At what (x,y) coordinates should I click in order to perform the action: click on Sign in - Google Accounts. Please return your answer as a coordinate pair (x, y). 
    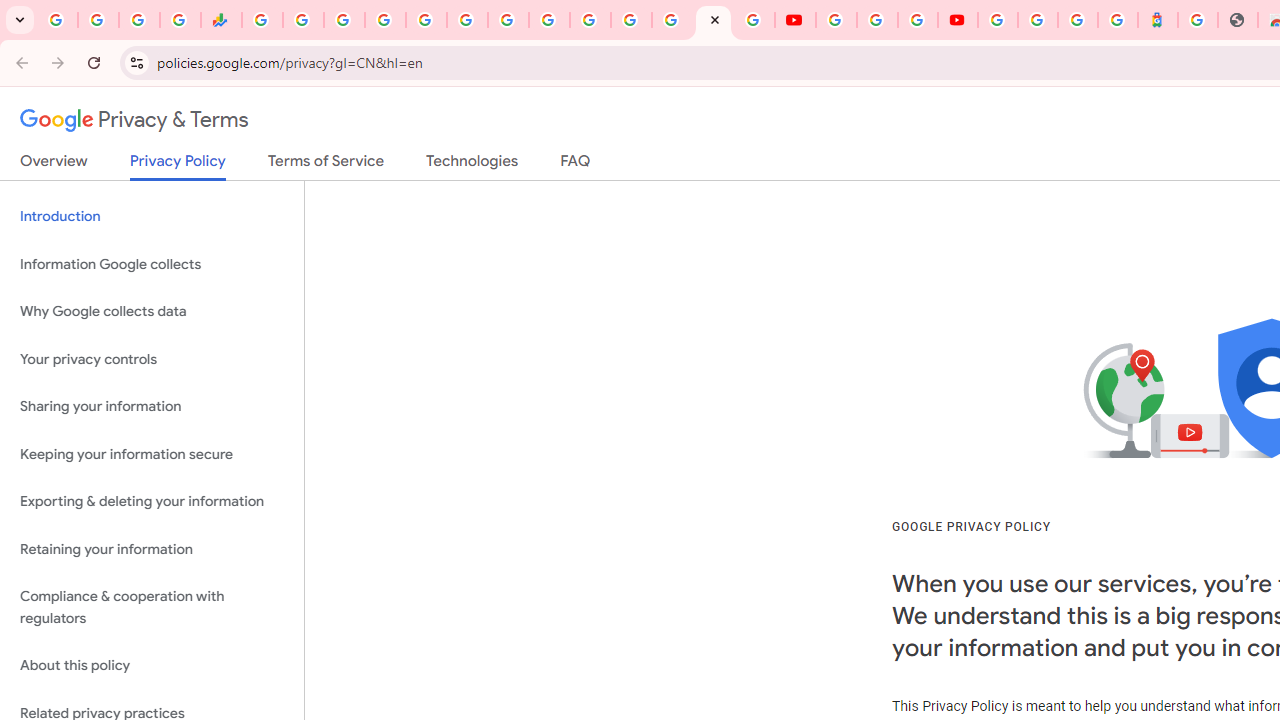
    Looking at the image, I should click on (997, 20).